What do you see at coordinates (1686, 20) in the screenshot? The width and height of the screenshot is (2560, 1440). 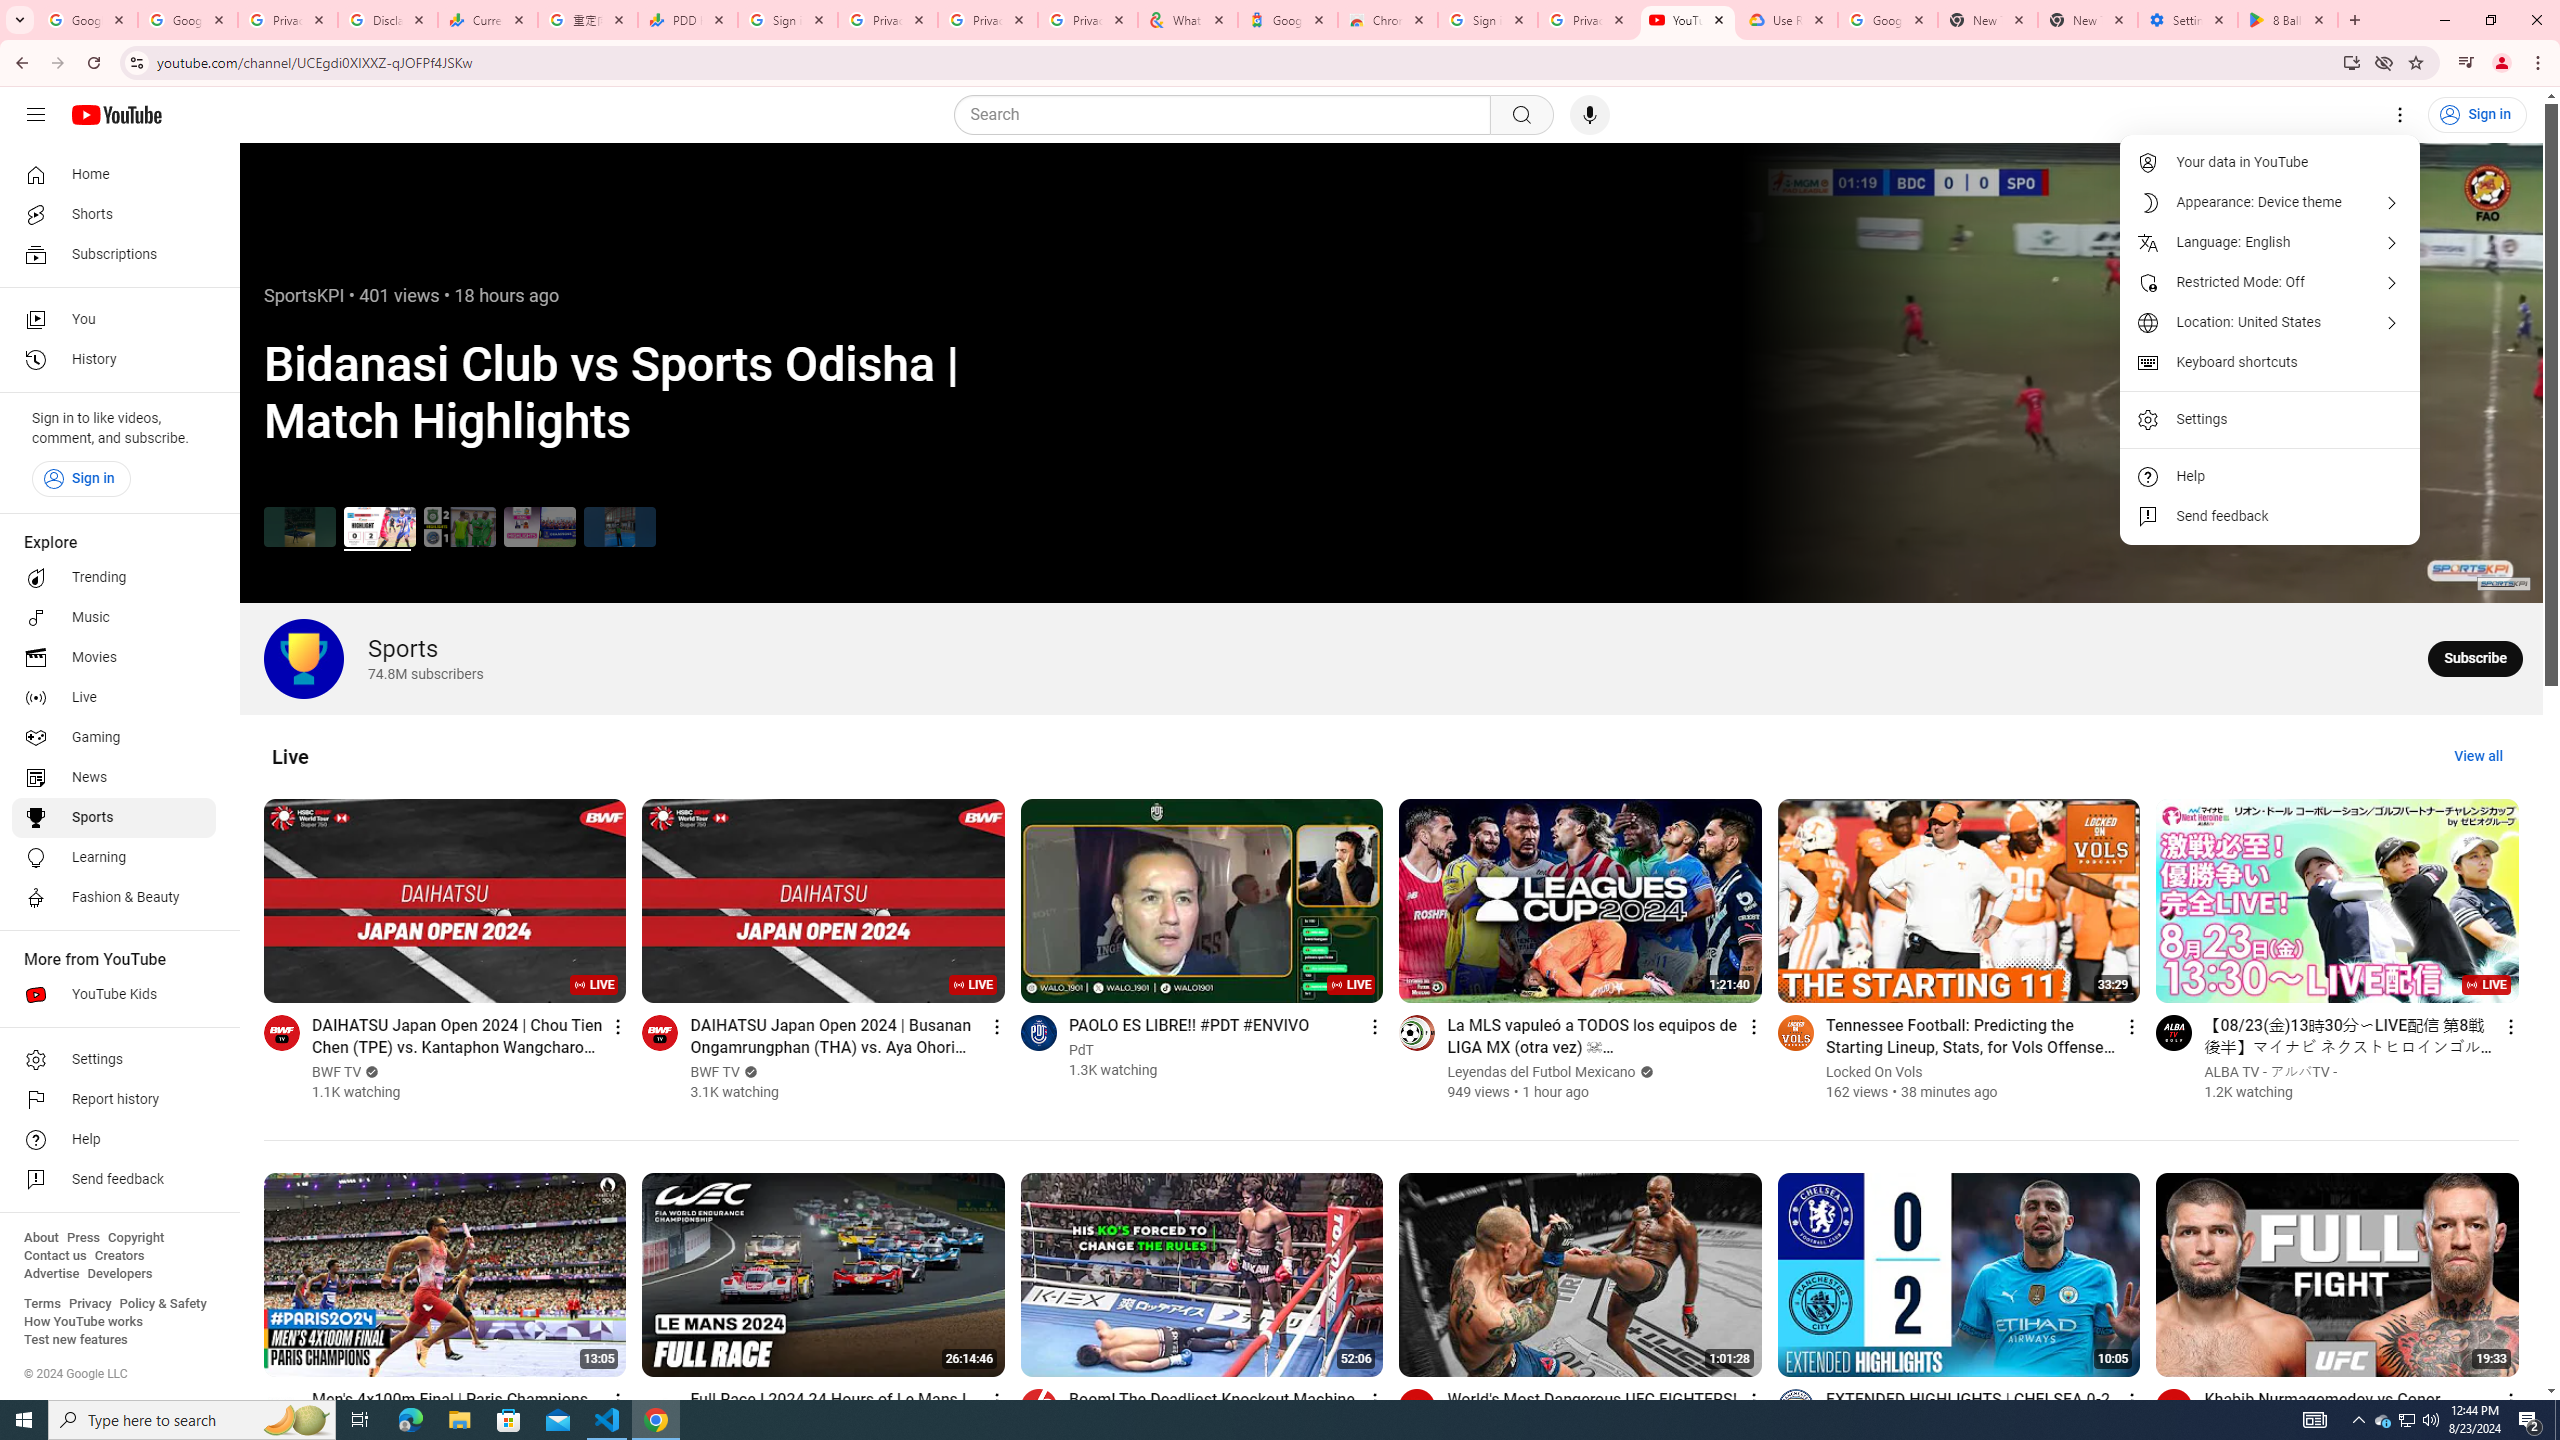 I see `YouTube` at bounding box center [1686, 20].